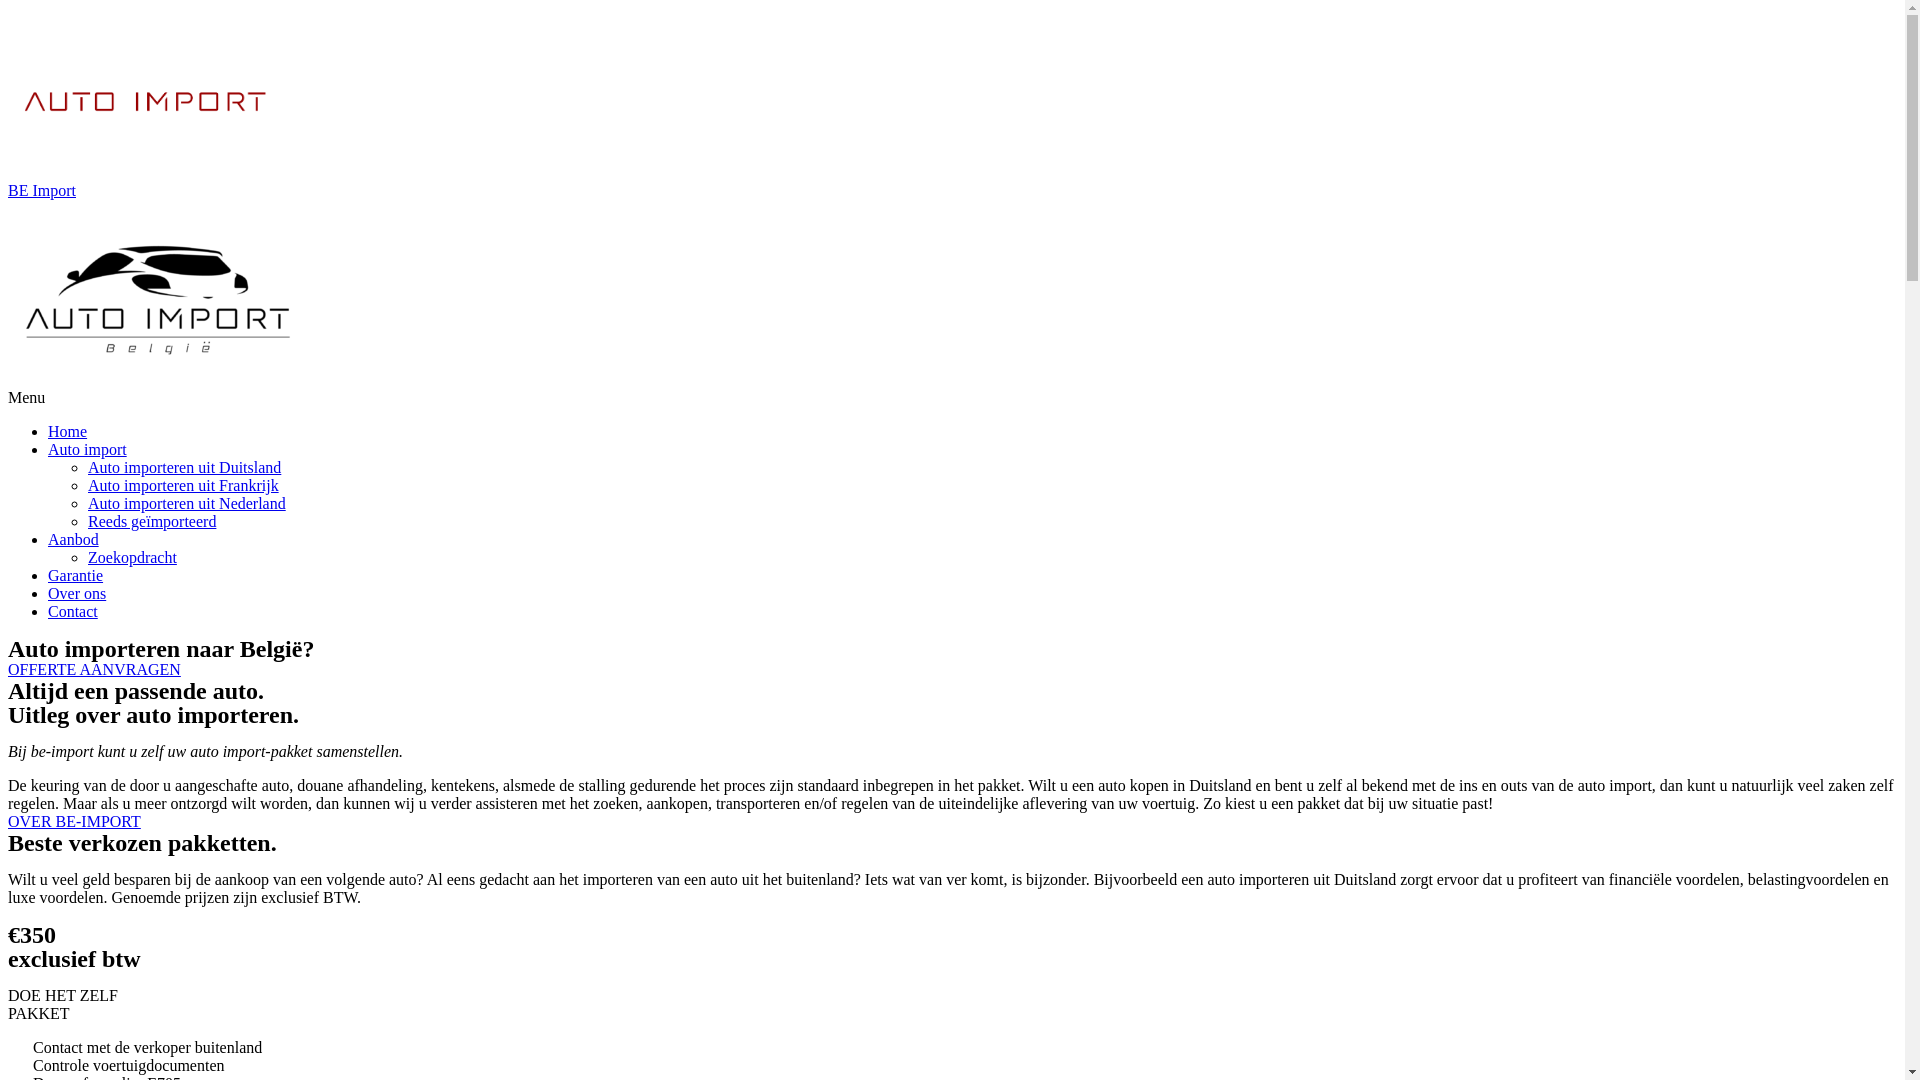 The height and width of the screenshot is (1080, 1920). Describe the element at coordinates (77, 594) in the screenshot. I see `Over ons` at that location.